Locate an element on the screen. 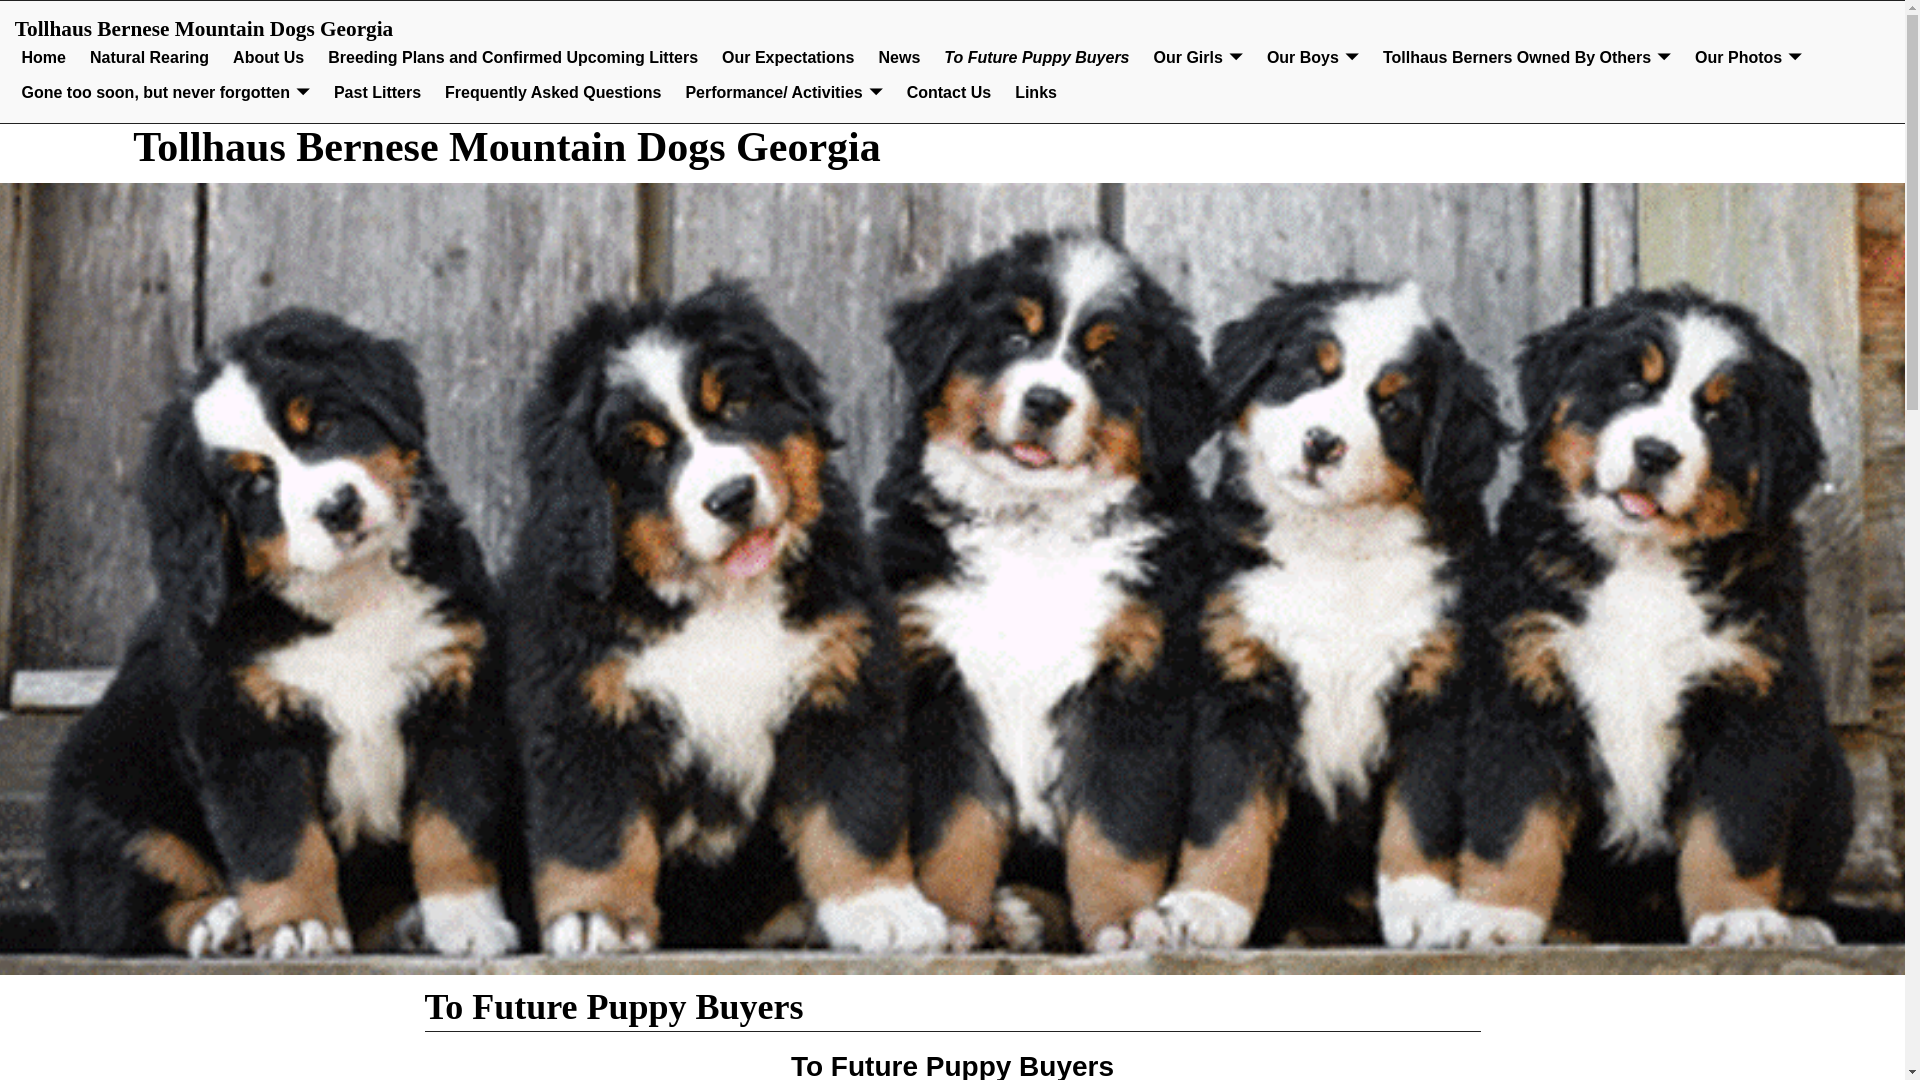  Tollhaus Bernese Mountain Dogs Georgia is located at coordinates (506, 146).